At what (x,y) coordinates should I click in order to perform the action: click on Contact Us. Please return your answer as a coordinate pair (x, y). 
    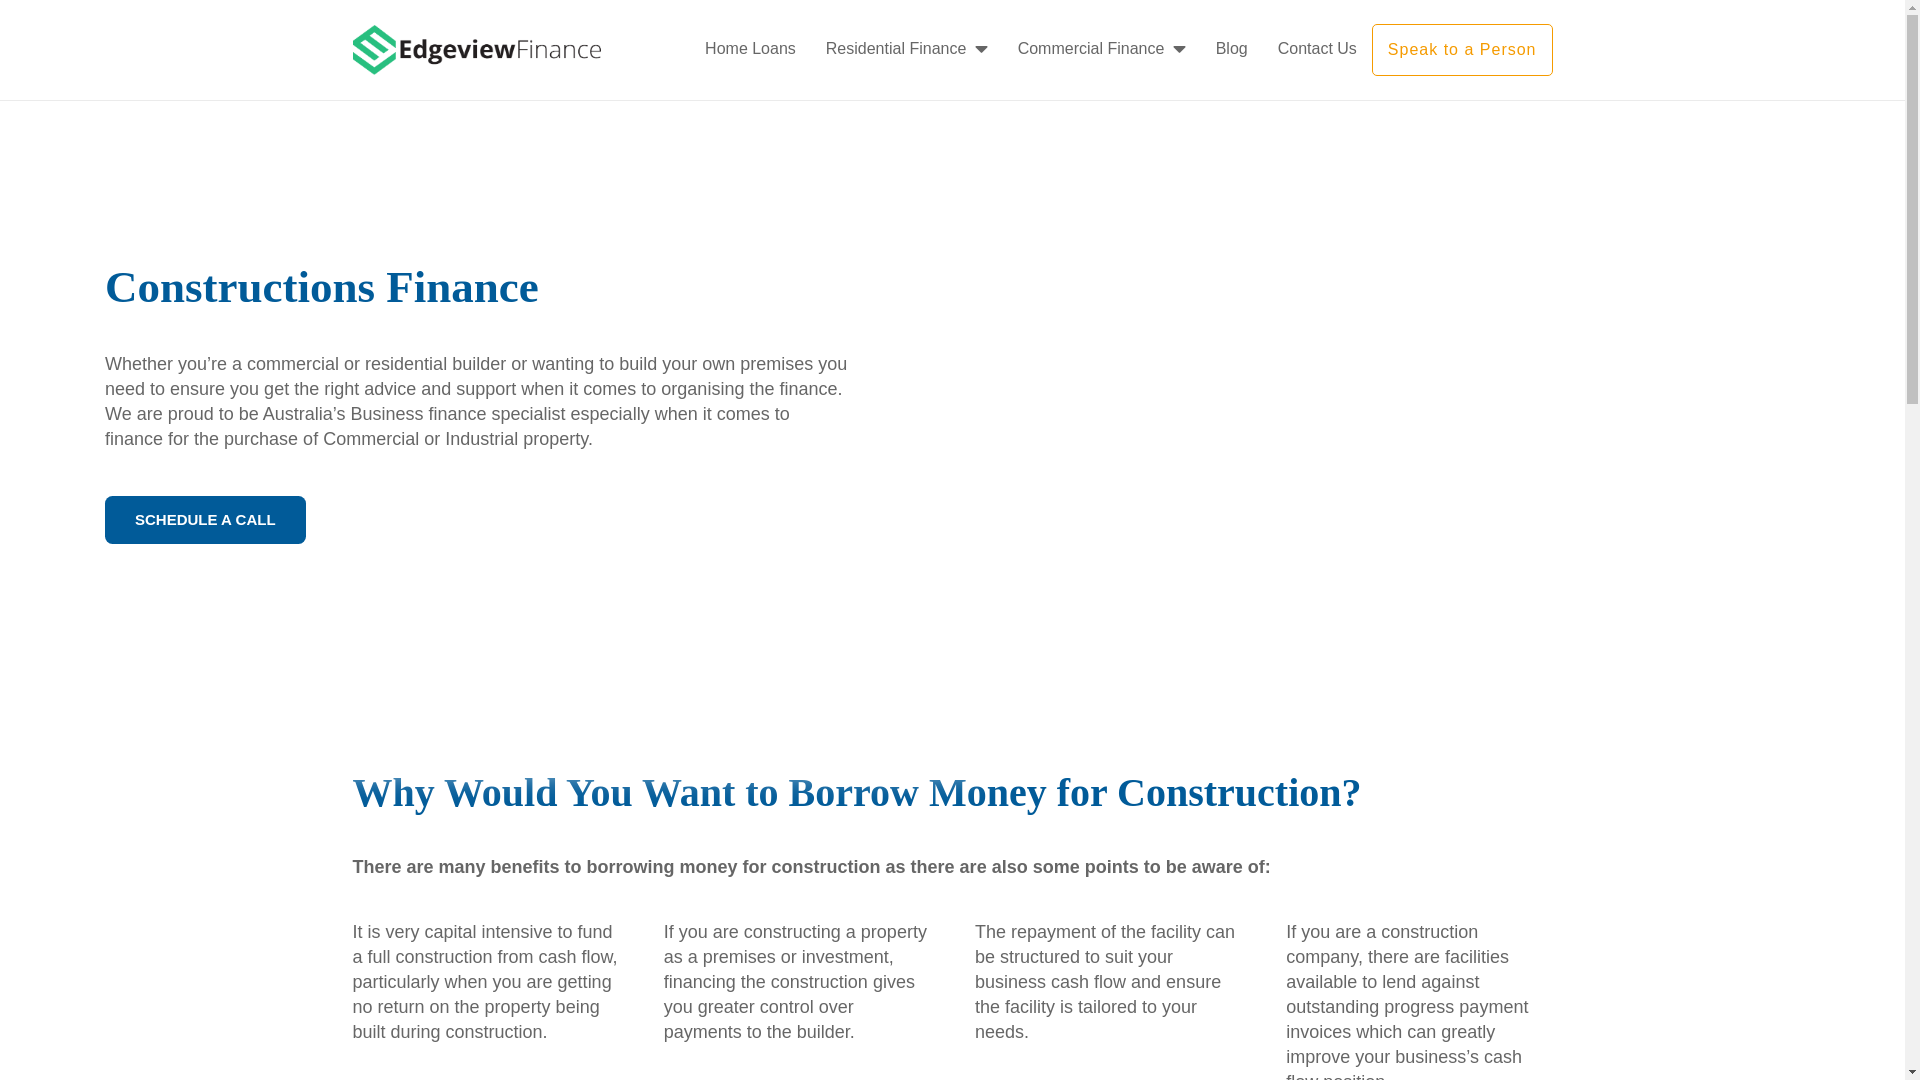
    Looking at the image, I should click on (1318, 49).